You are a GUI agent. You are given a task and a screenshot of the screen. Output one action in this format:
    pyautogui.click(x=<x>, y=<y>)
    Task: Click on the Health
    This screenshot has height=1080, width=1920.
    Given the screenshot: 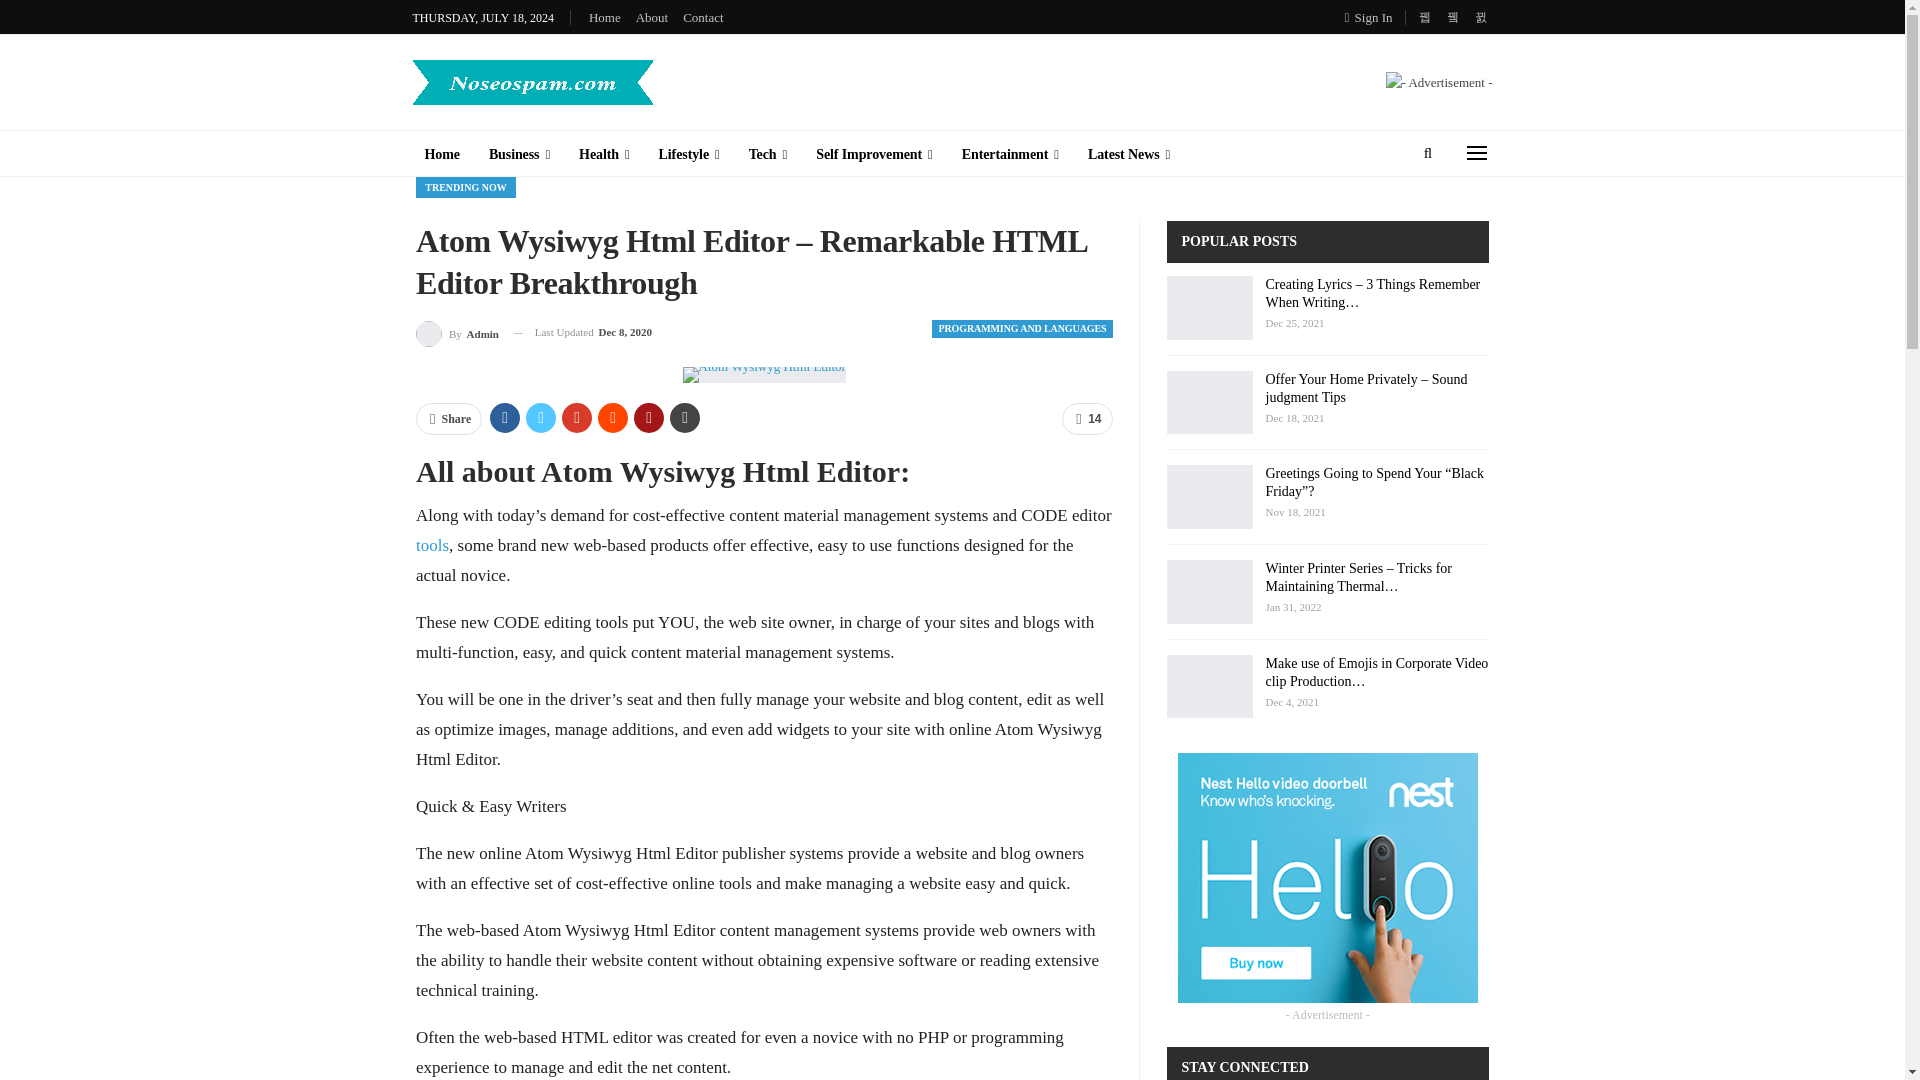 What is the action you would take?
    pyautogui.click(x=604, y=154)
    